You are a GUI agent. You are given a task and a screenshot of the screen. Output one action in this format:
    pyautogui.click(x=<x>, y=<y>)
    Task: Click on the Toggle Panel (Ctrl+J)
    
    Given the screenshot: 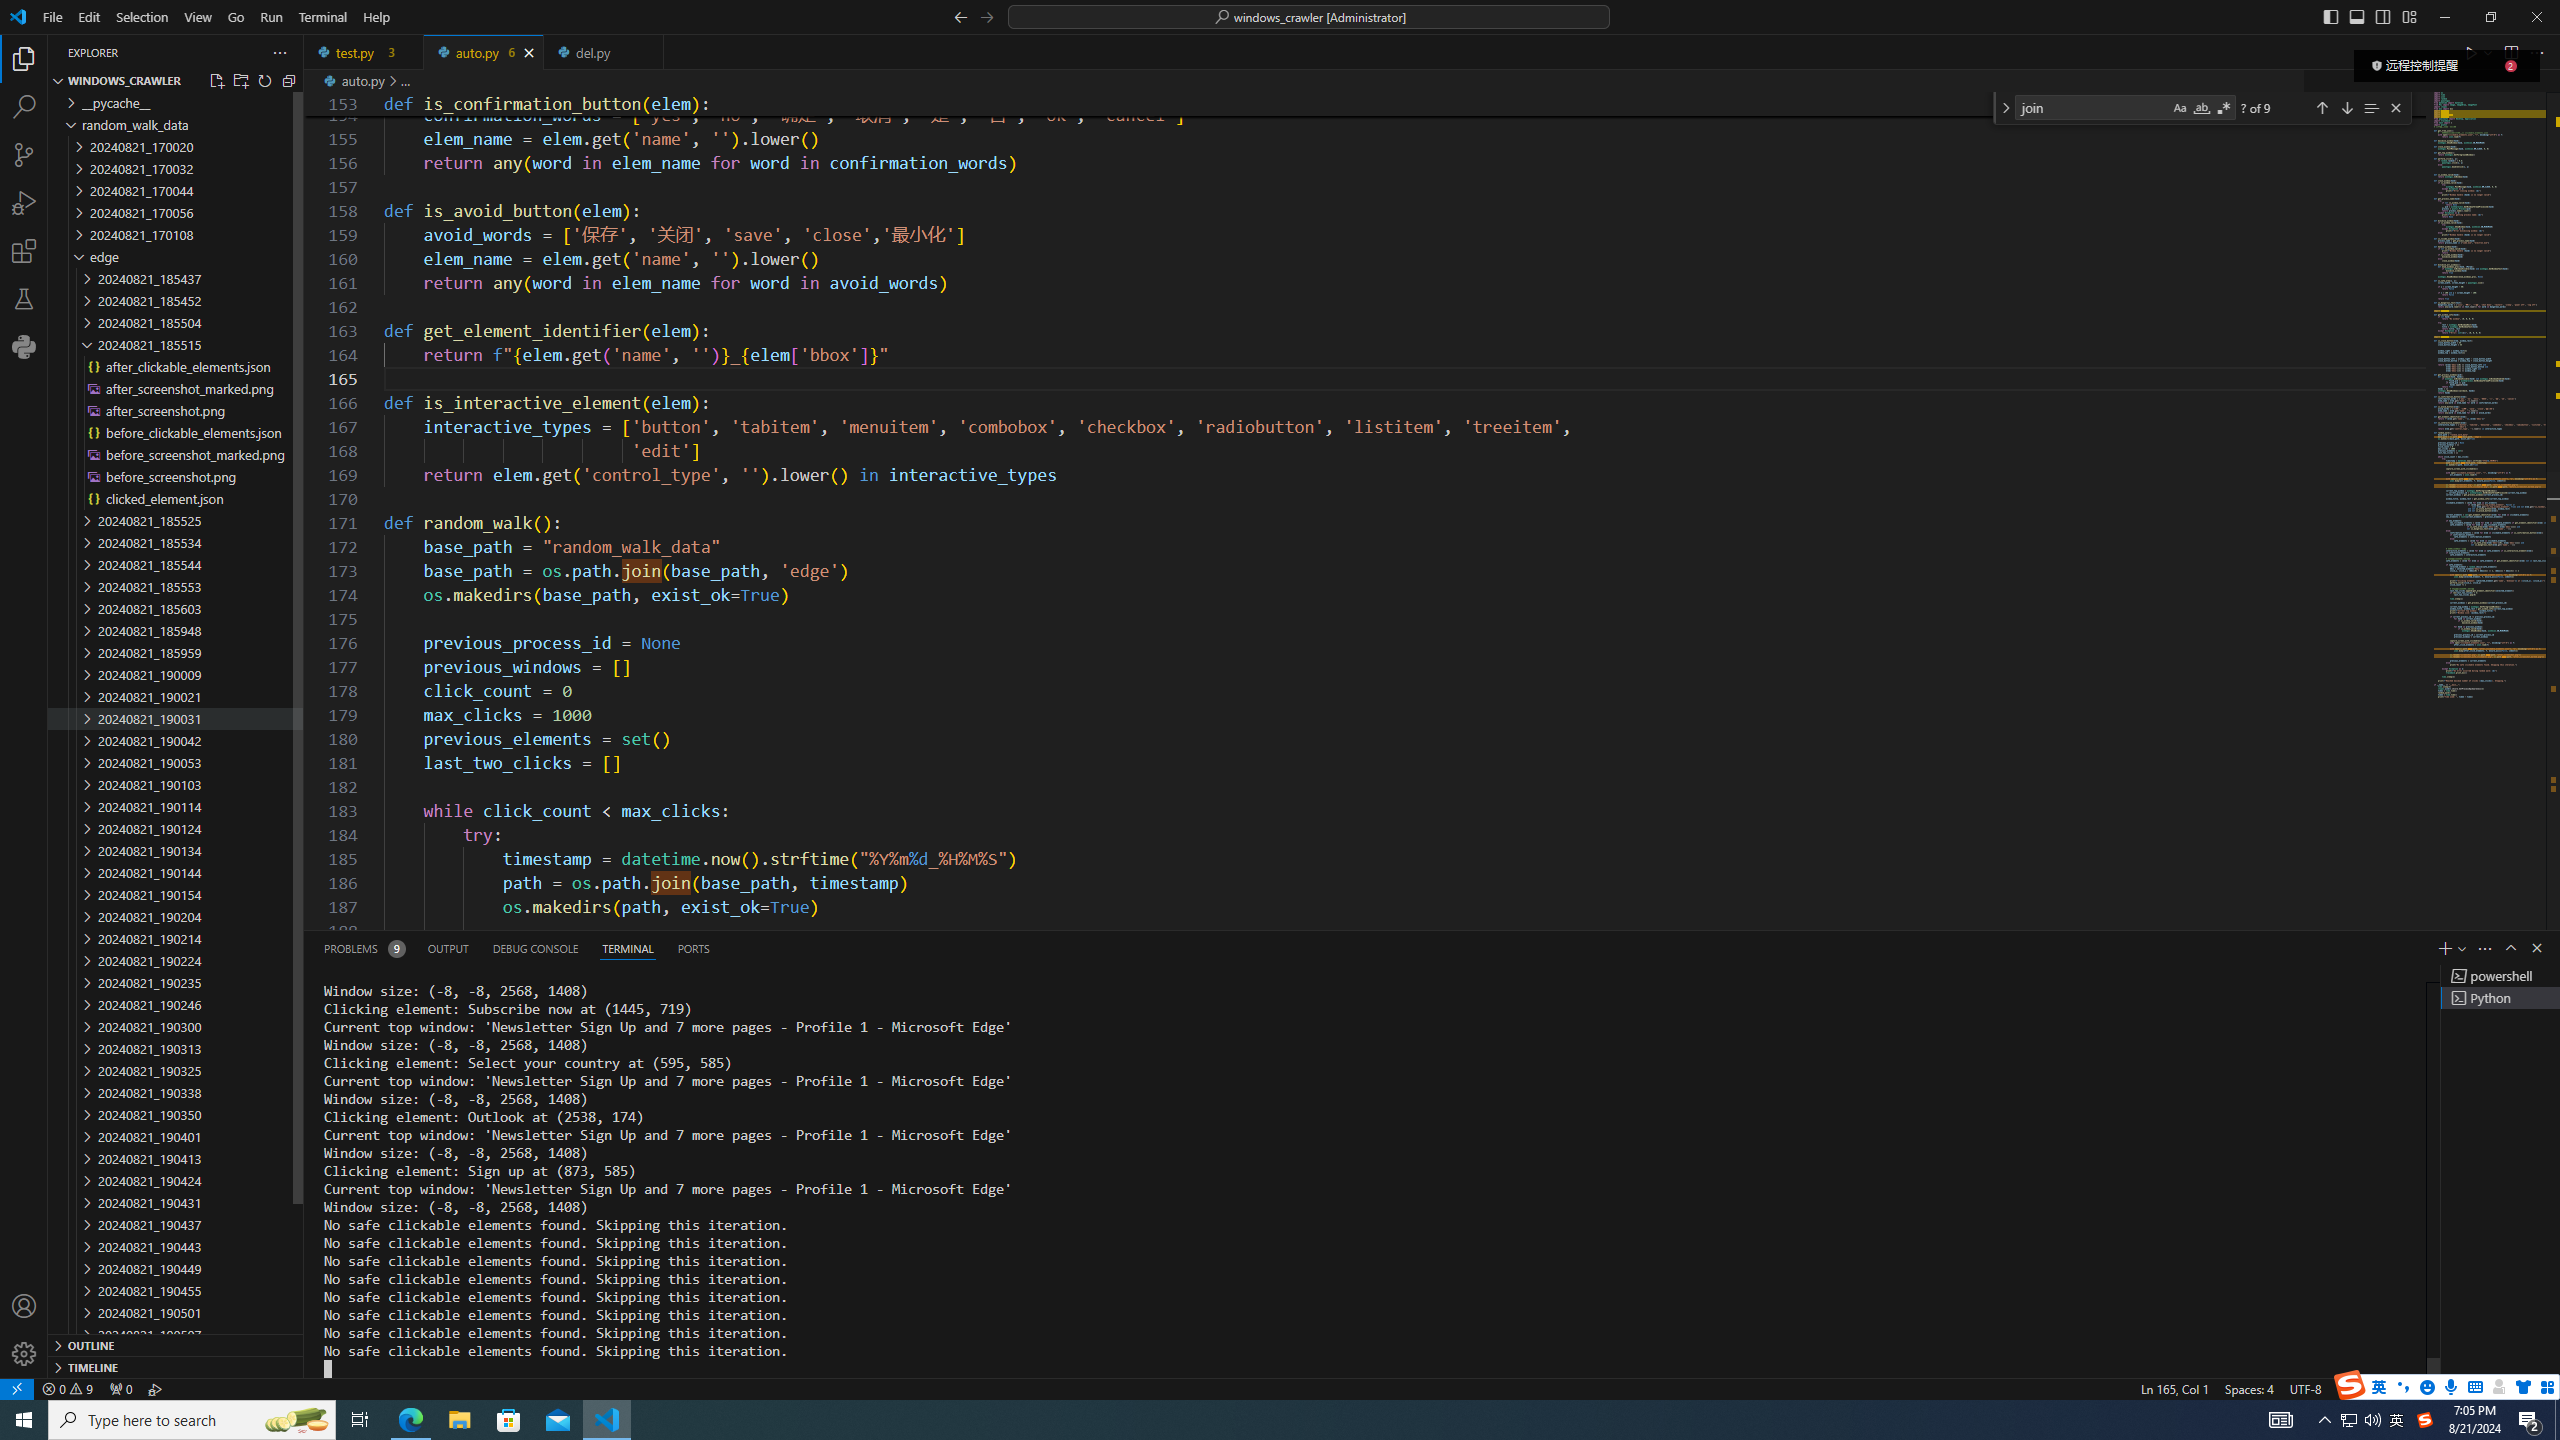 What is the action you would take?
    pyautogui.click(x=2356, y=16)
    